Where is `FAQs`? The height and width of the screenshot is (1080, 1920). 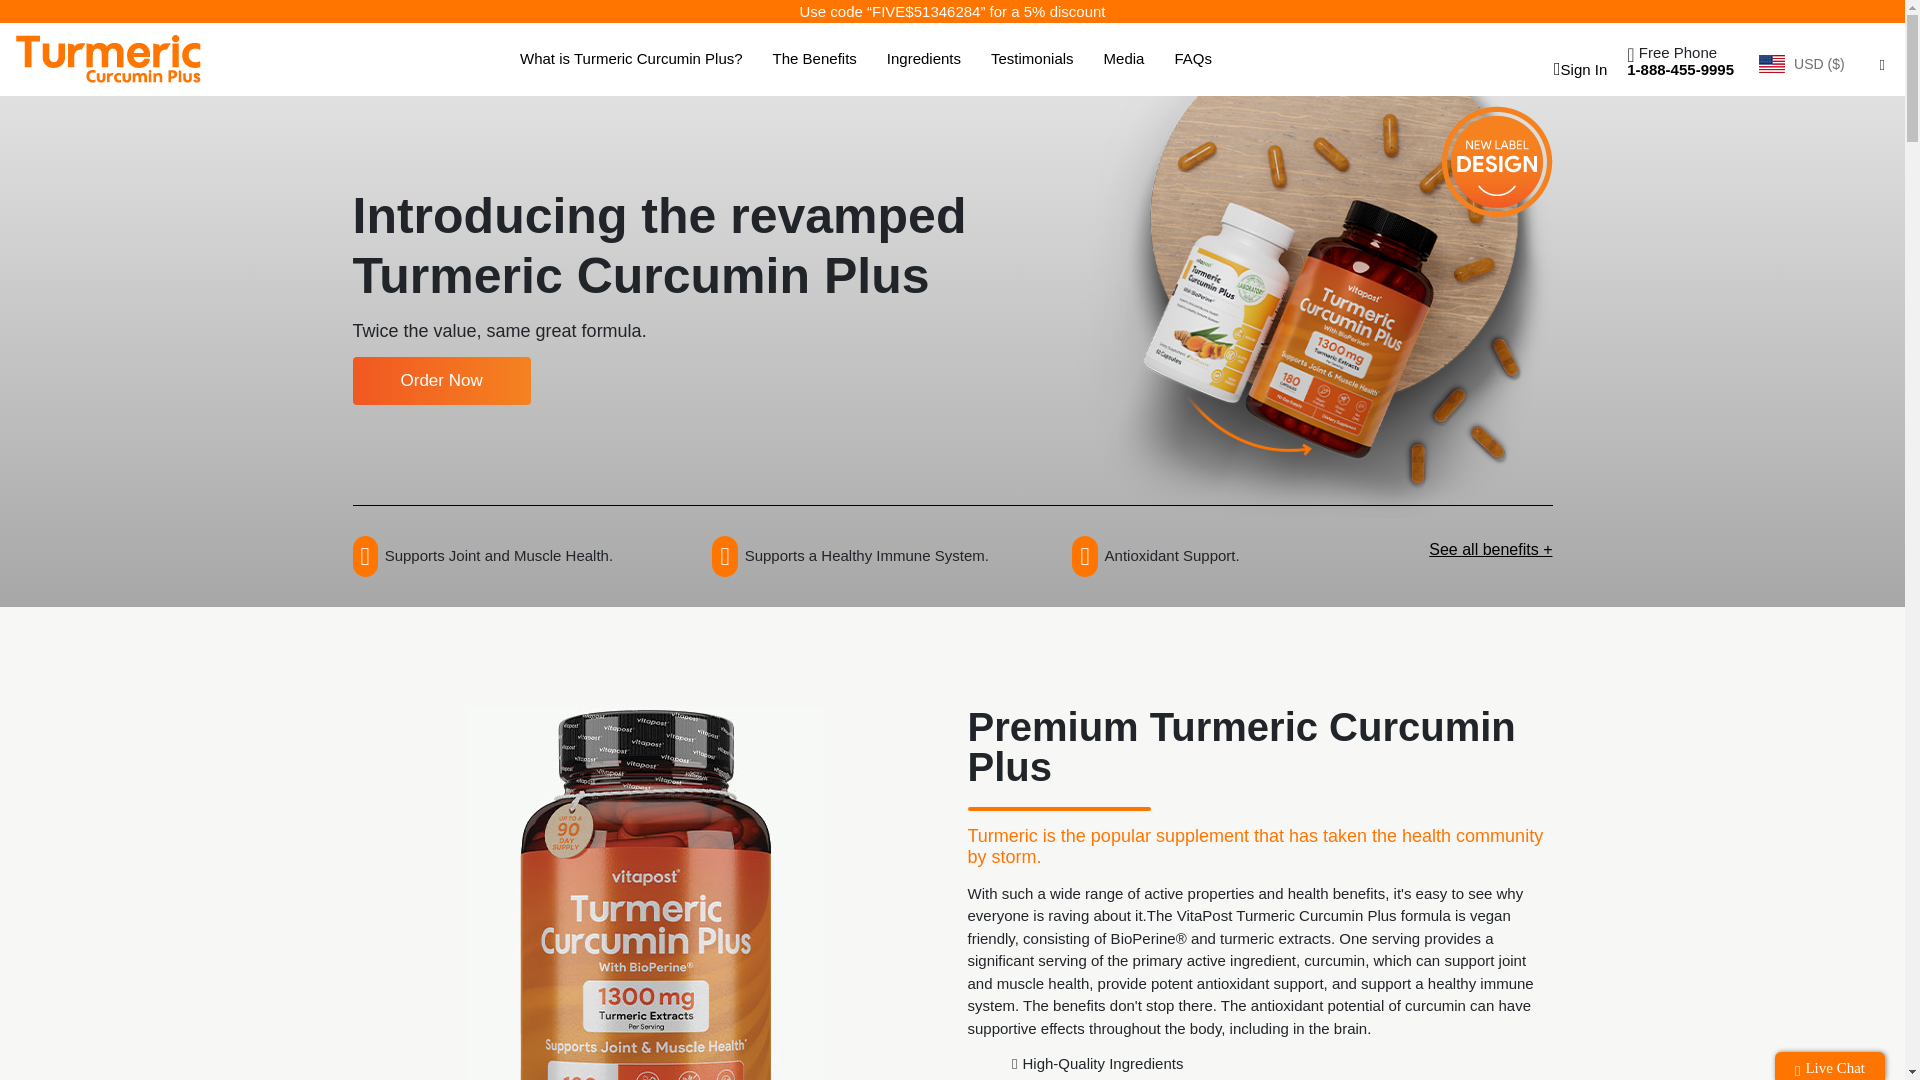
FAQs is located at coordinates (1192, 59).